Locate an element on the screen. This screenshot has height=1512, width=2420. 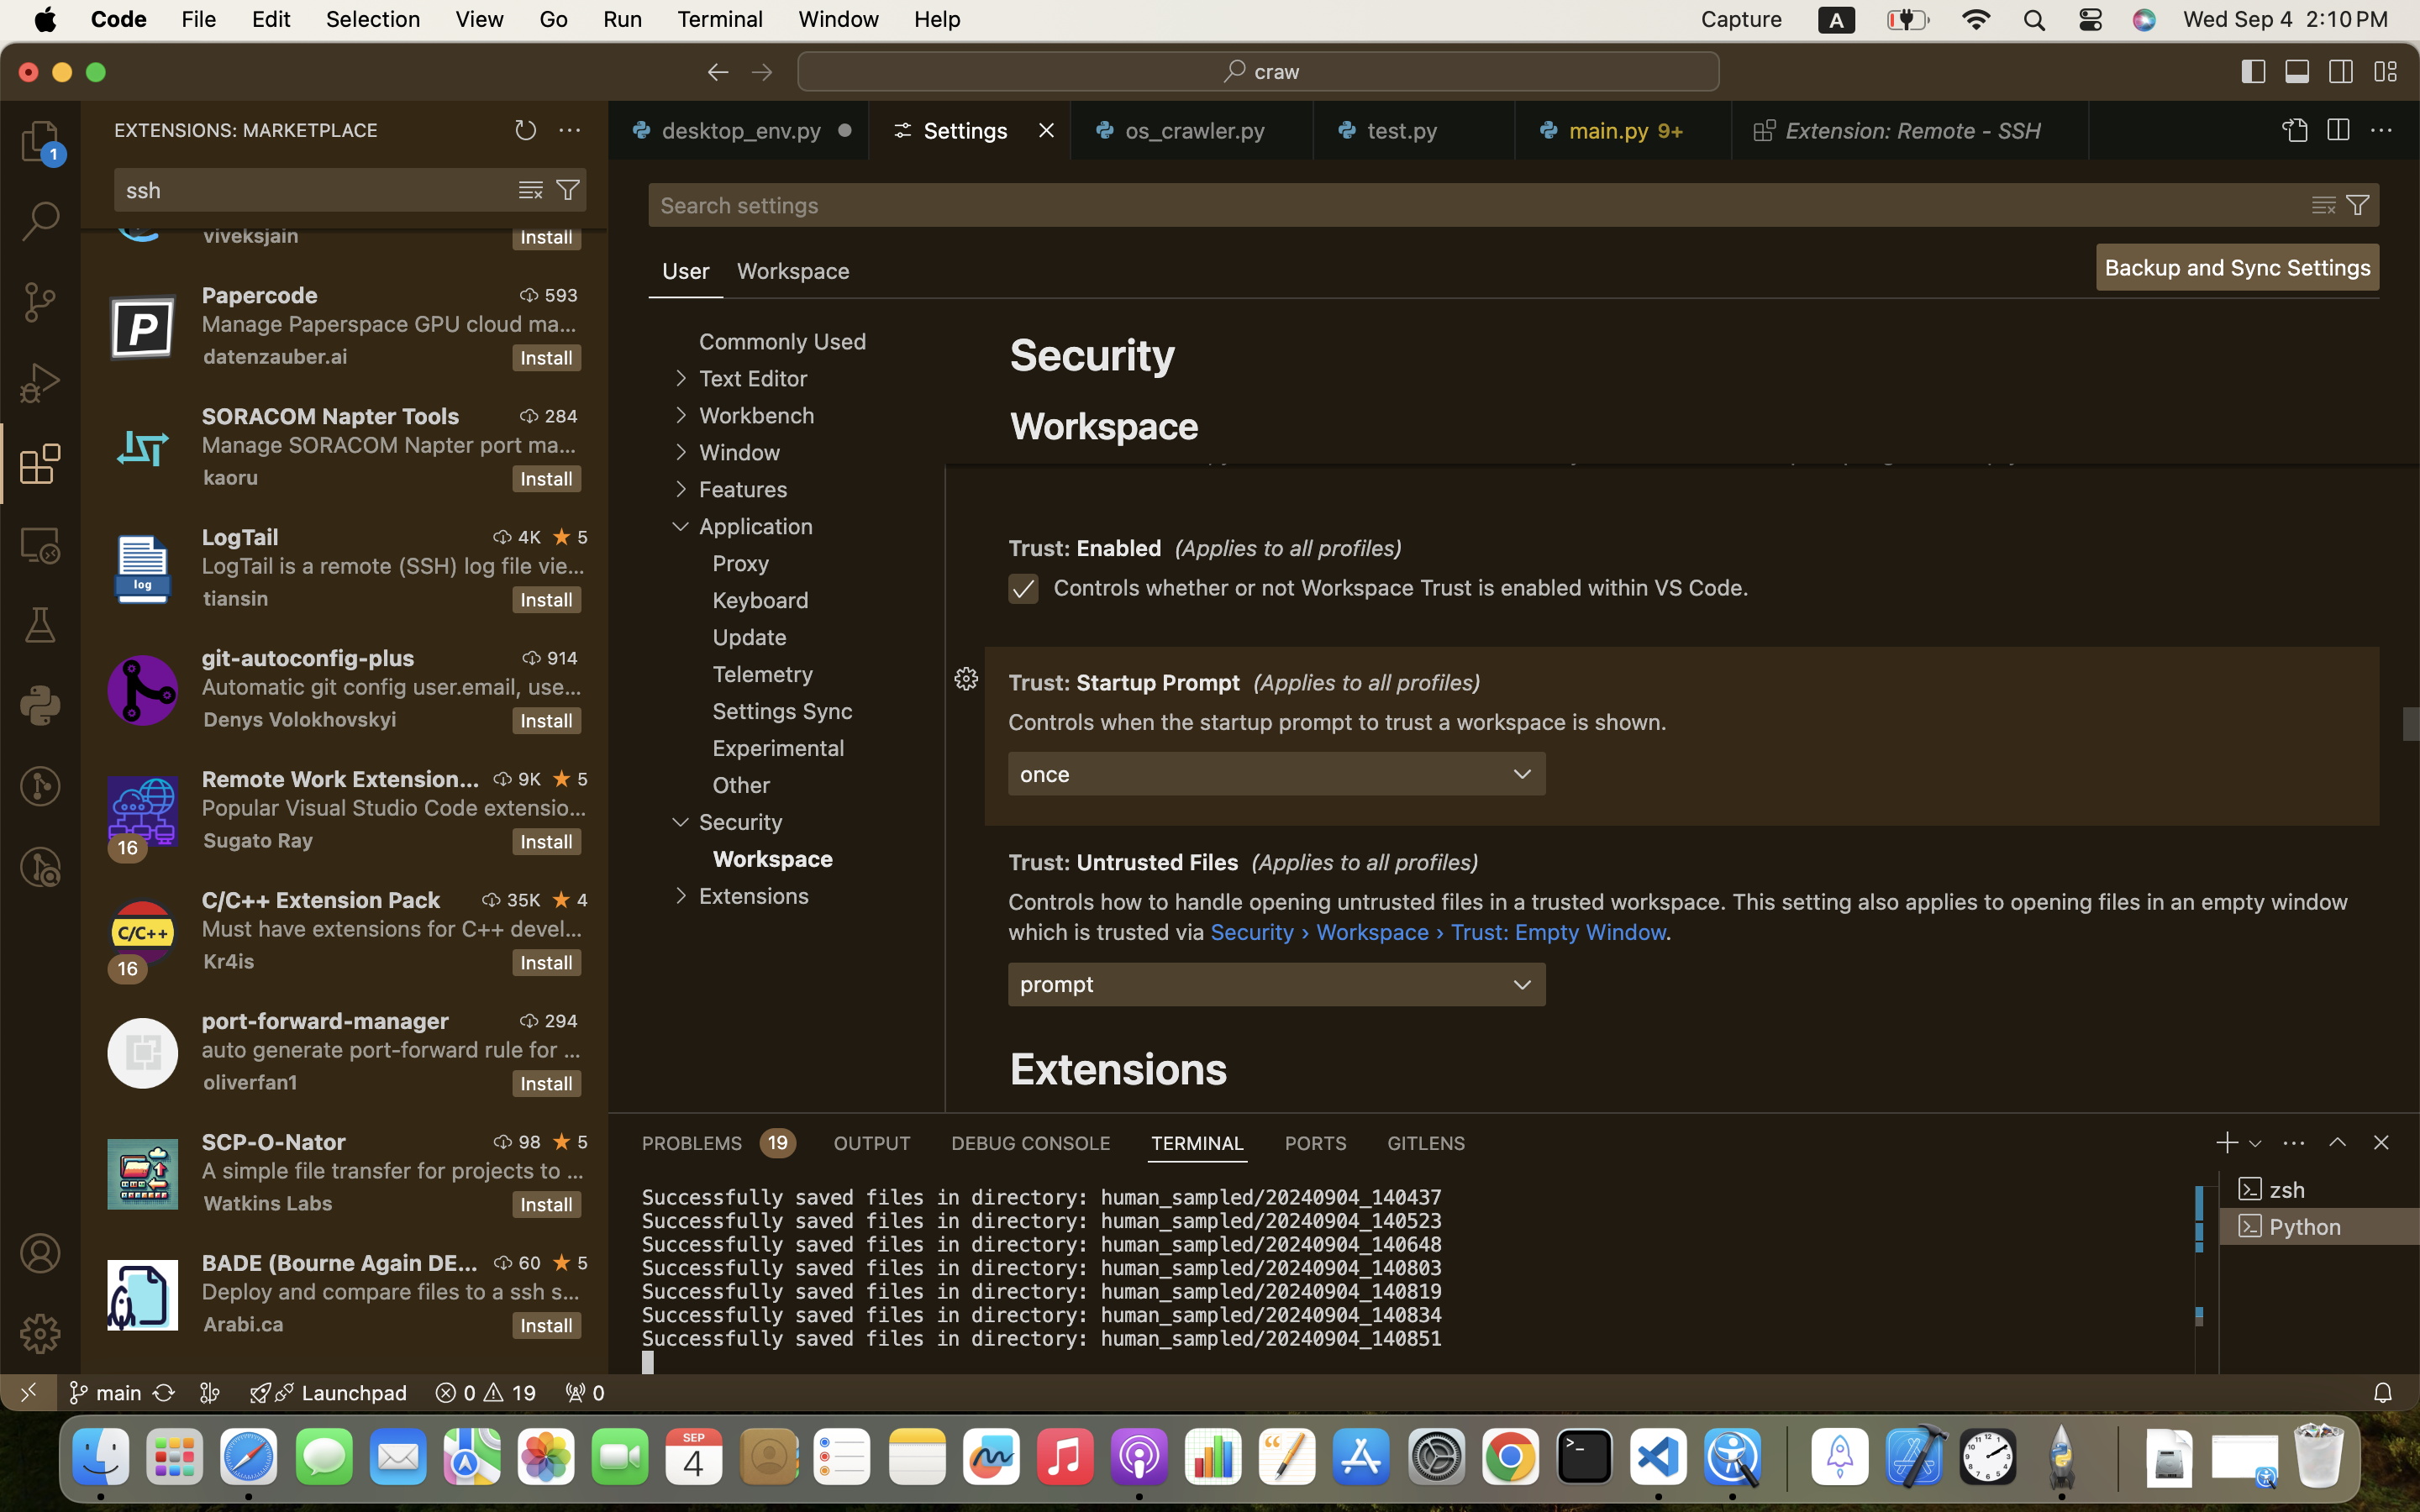
 is located at coordinates (2381, 131).